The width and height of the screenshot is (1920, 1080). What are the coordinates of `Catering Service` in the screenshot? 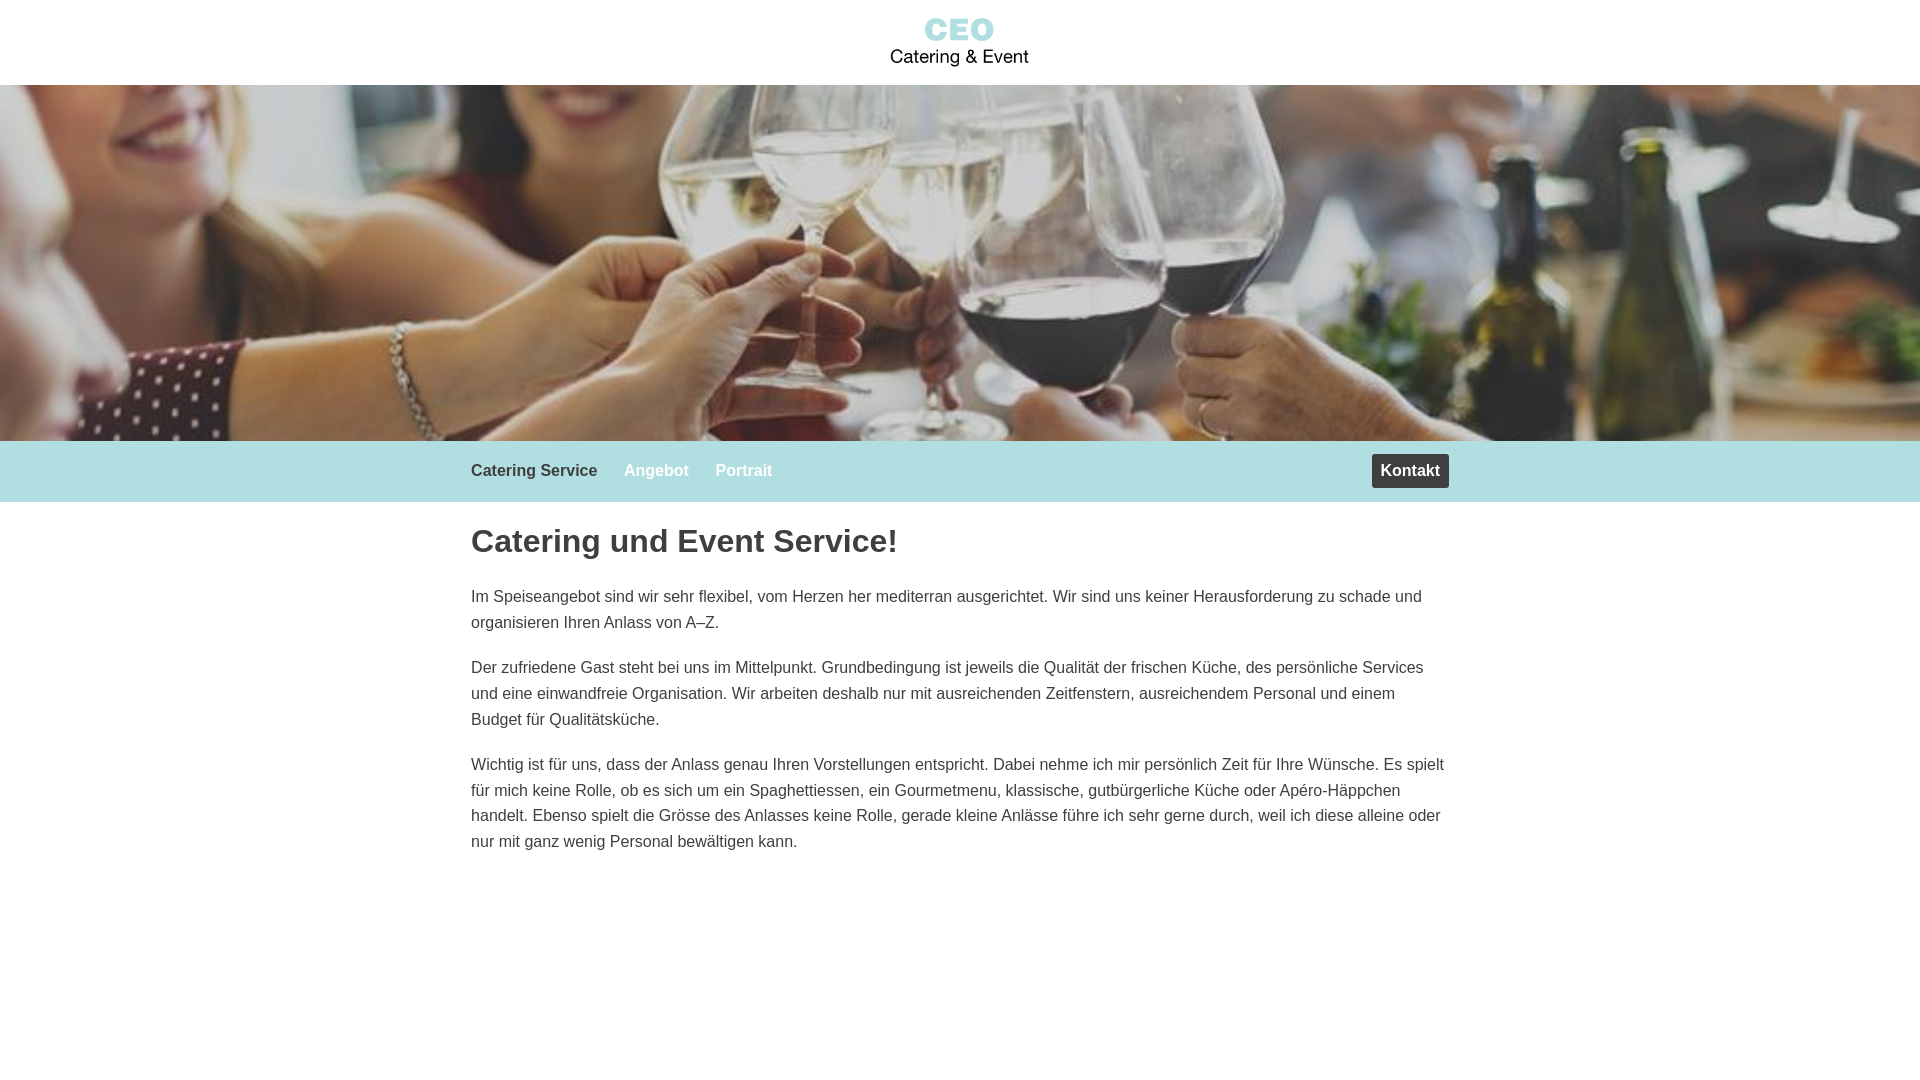 It's located at (538, 470).